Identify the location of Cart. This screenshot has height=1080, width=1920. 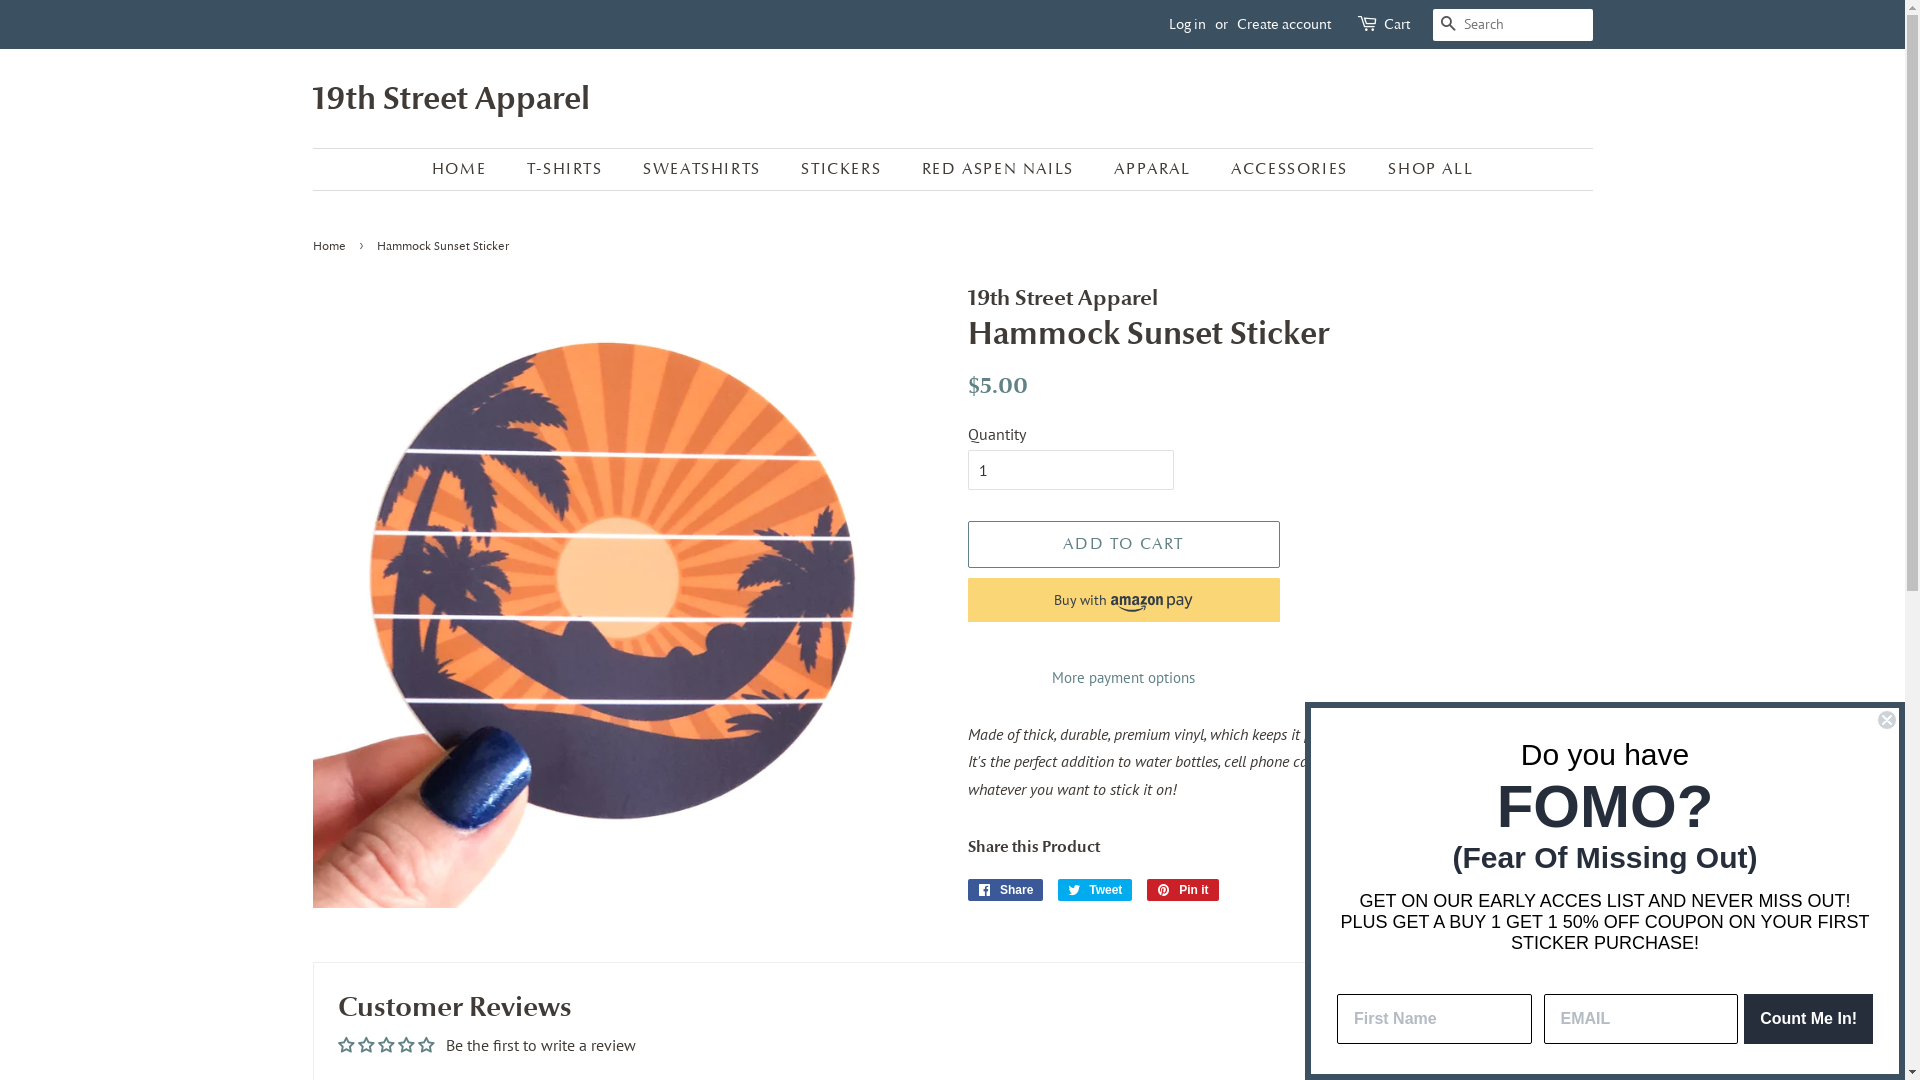
(1397, 25).